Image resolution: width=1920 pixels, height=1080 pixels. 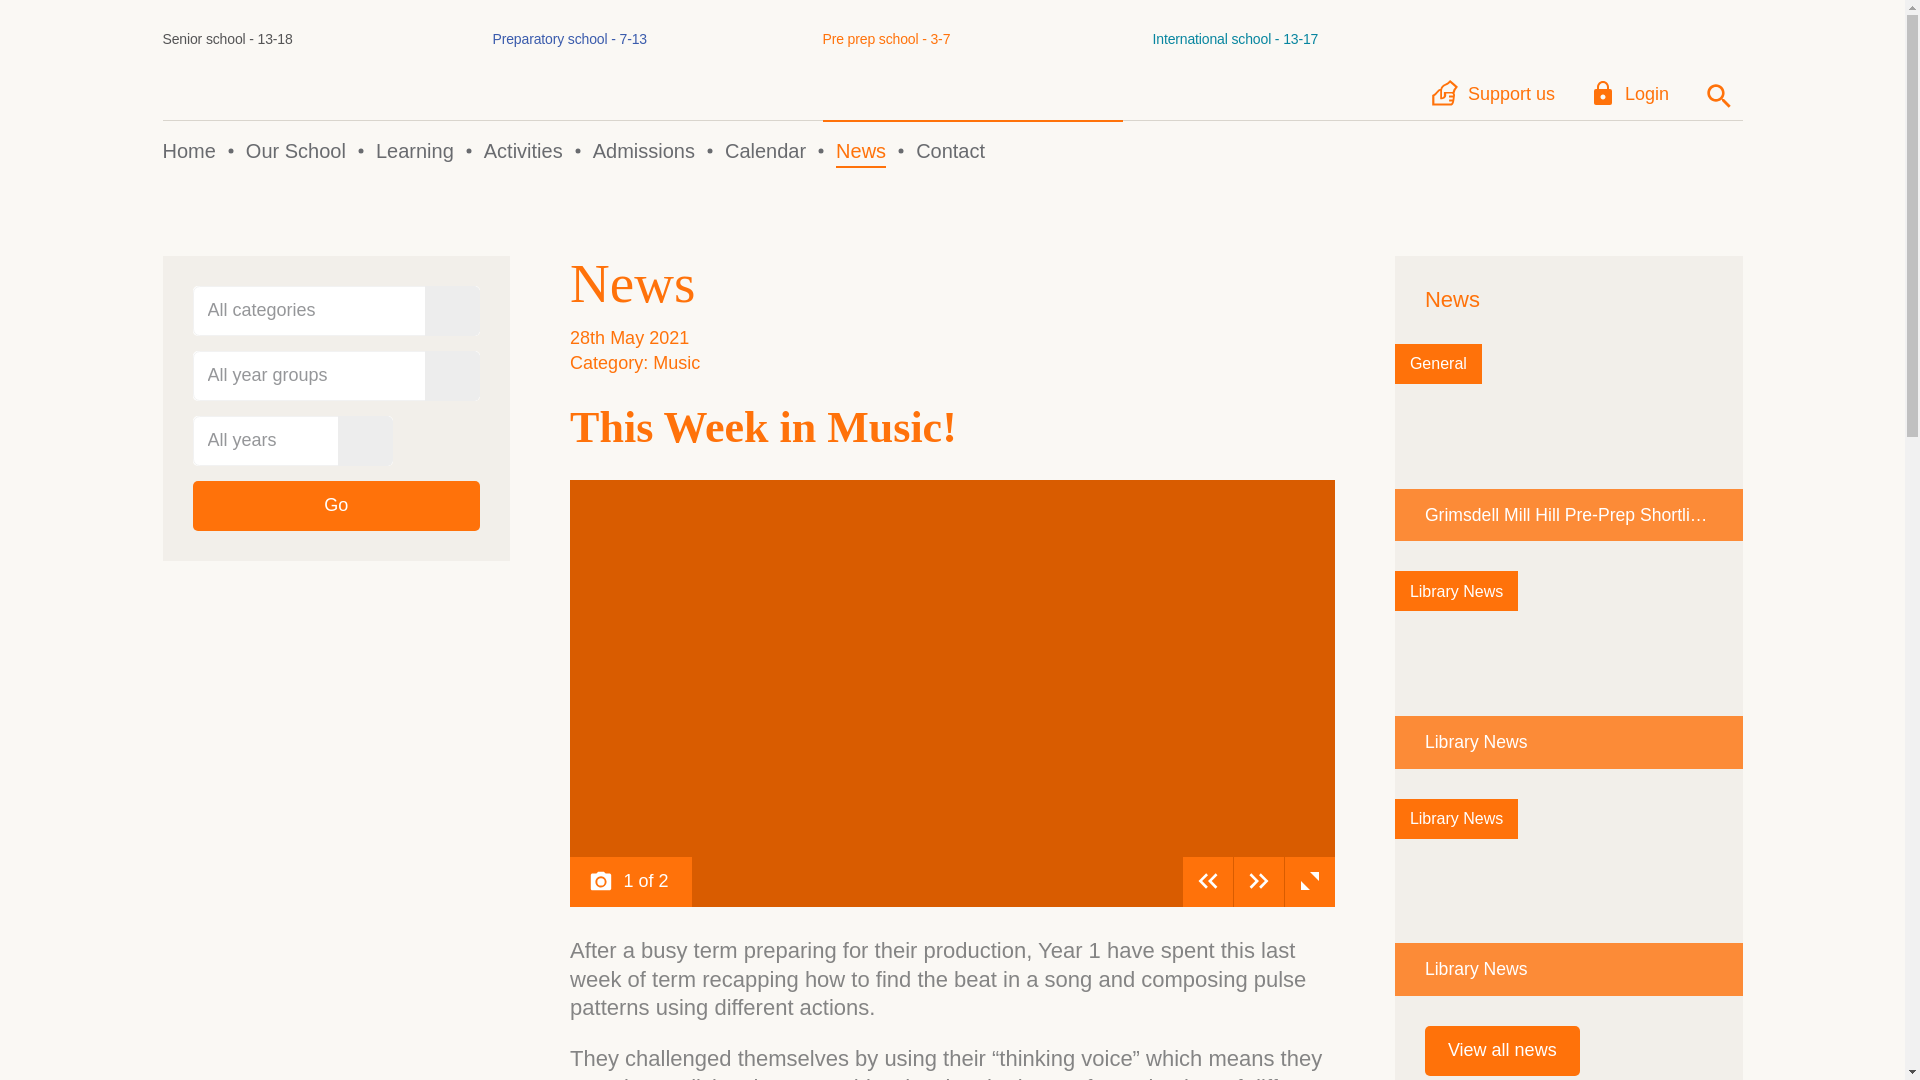 What do you see at coordinates (188, 151) in the screenshot?
I see `Library News` at bounding box center [188, 151].